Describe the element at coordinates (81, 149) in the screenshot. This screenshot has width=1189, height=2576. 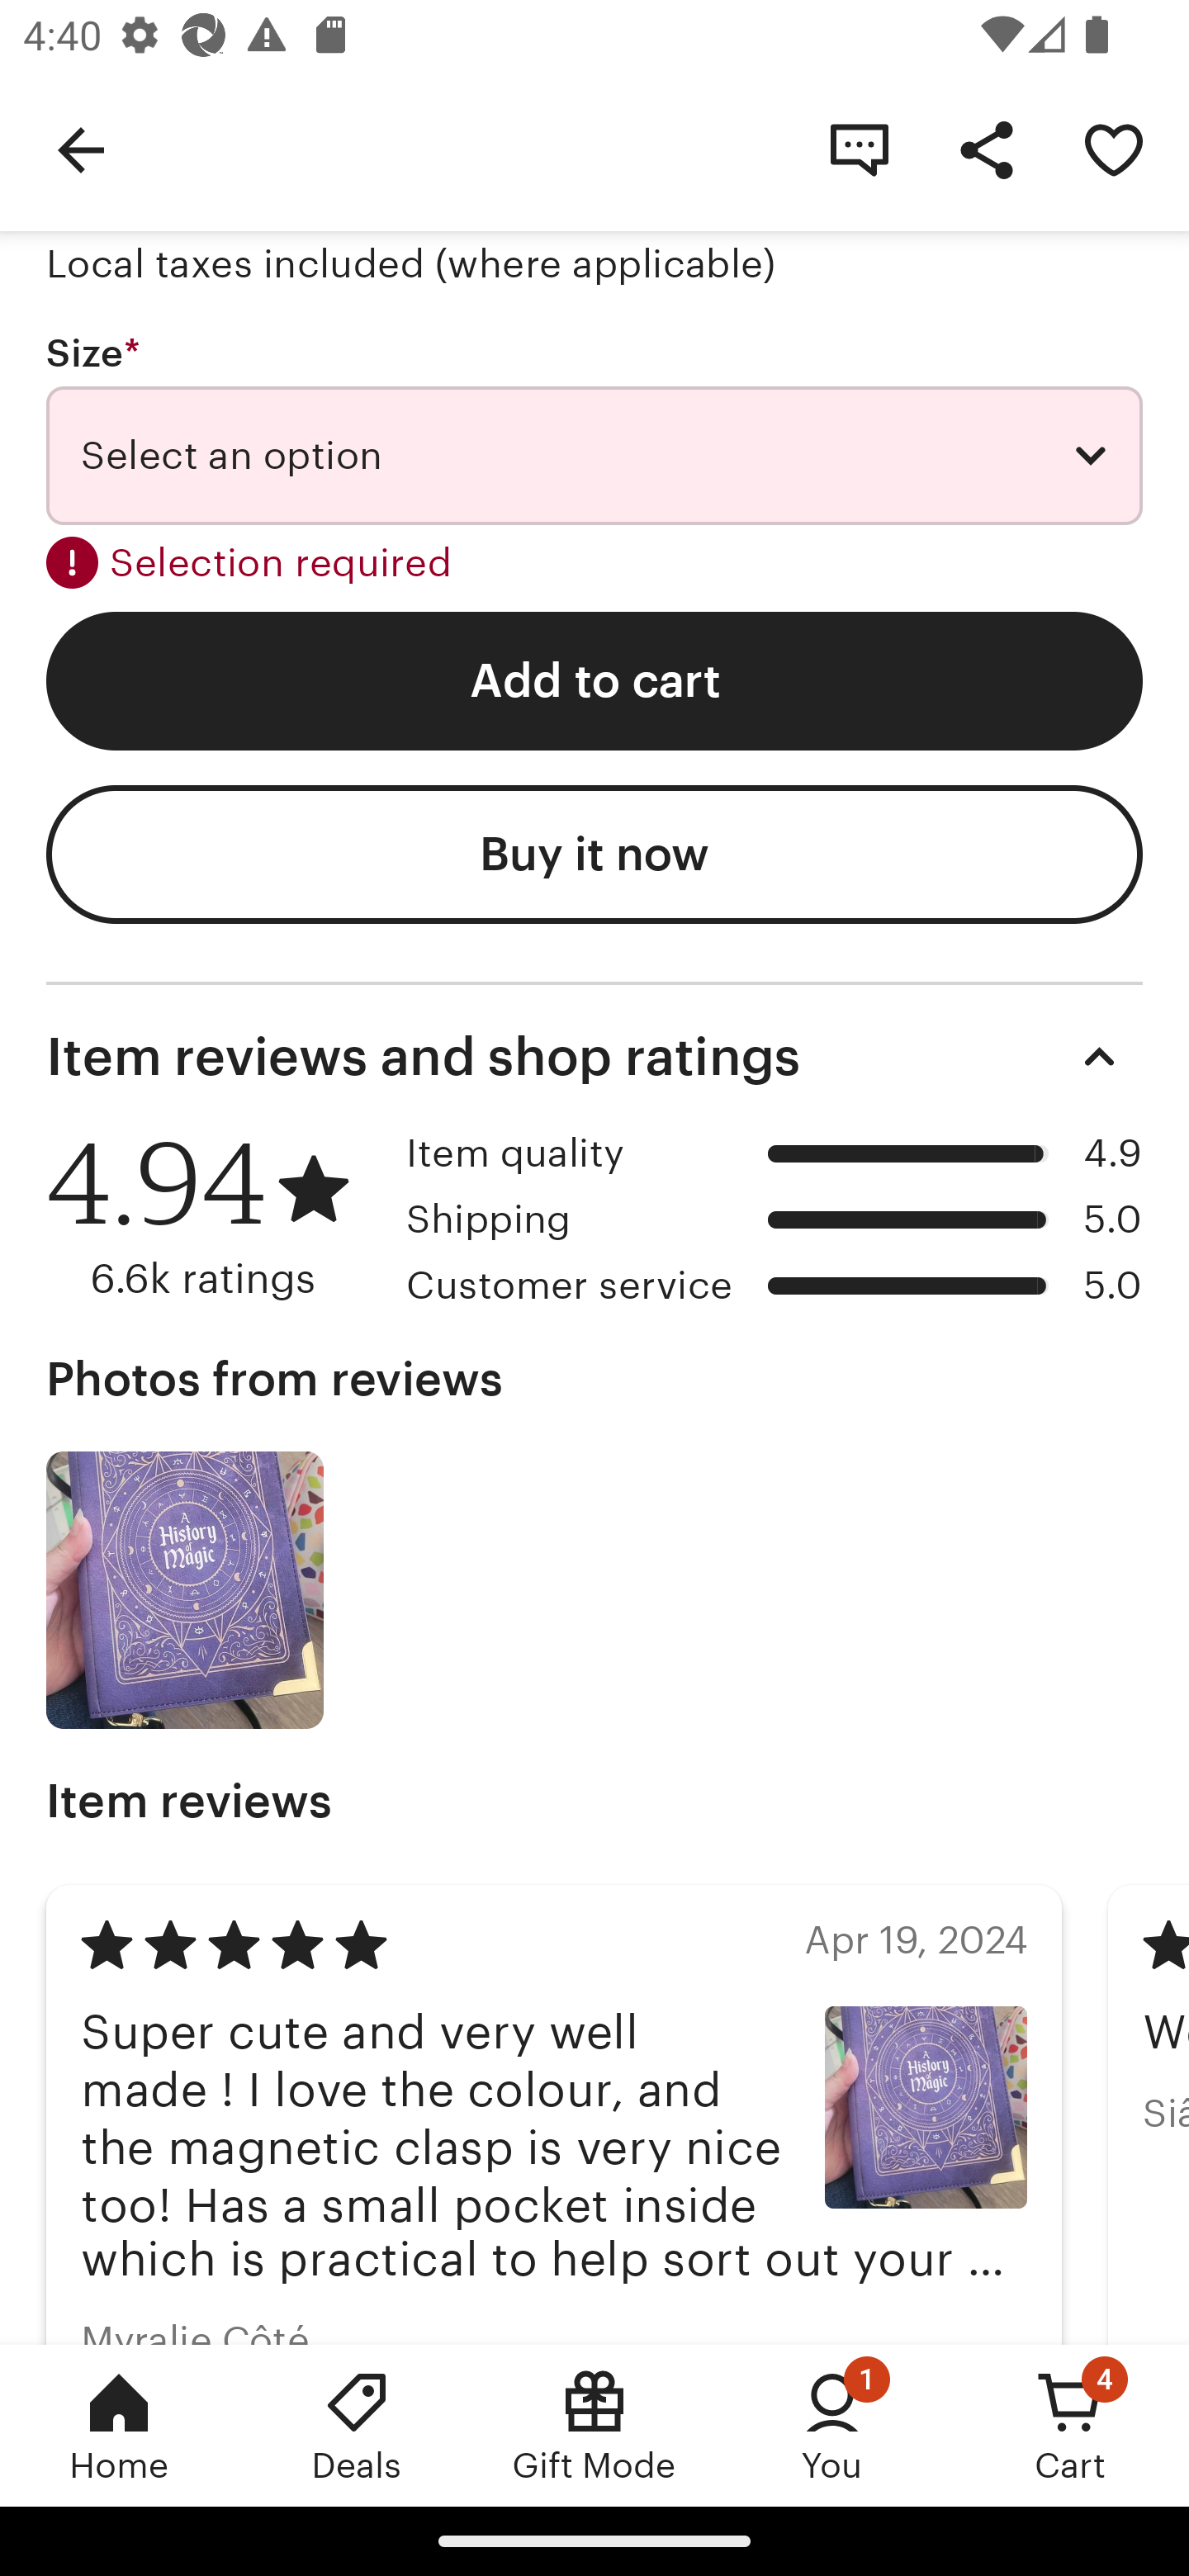
I see `Navigate up` at that location.